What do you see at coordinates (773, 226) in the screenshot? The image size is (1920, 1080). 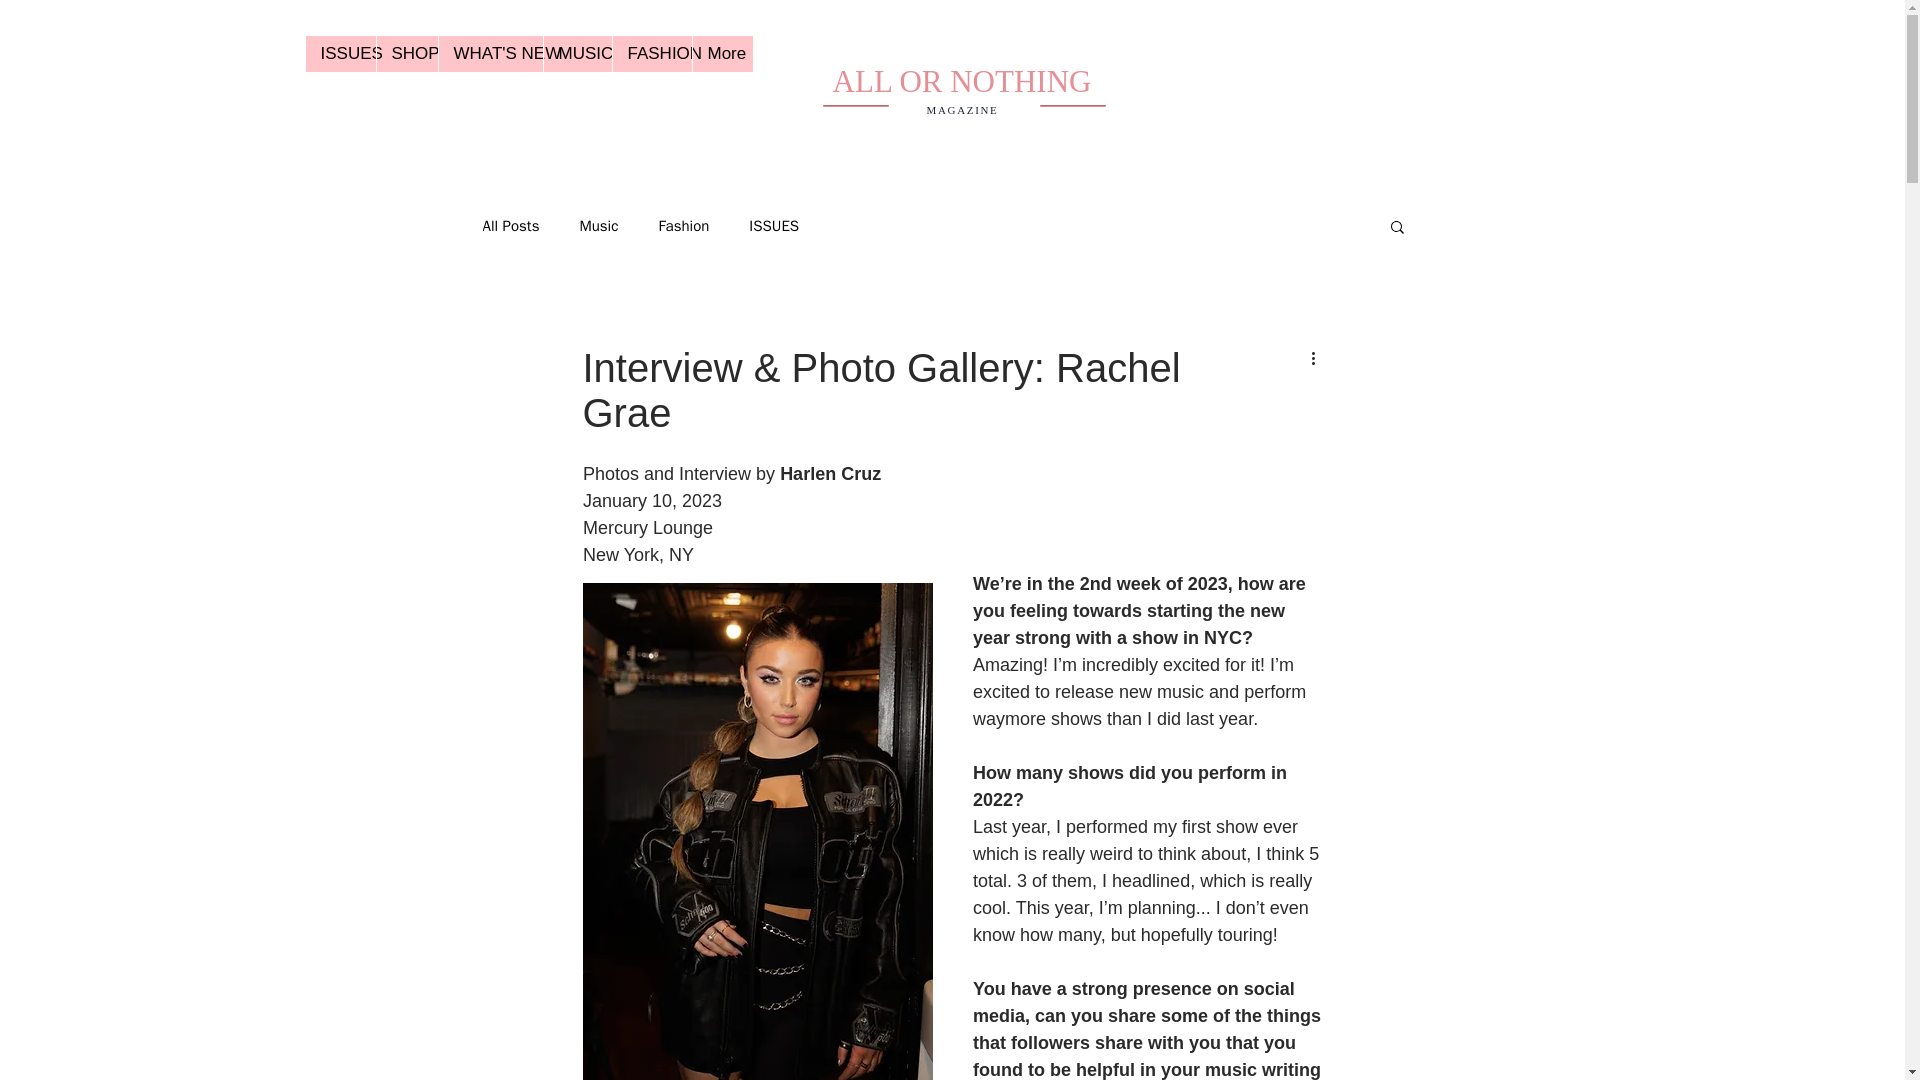 I see `ISSUES` at bounding box center [773, 226].